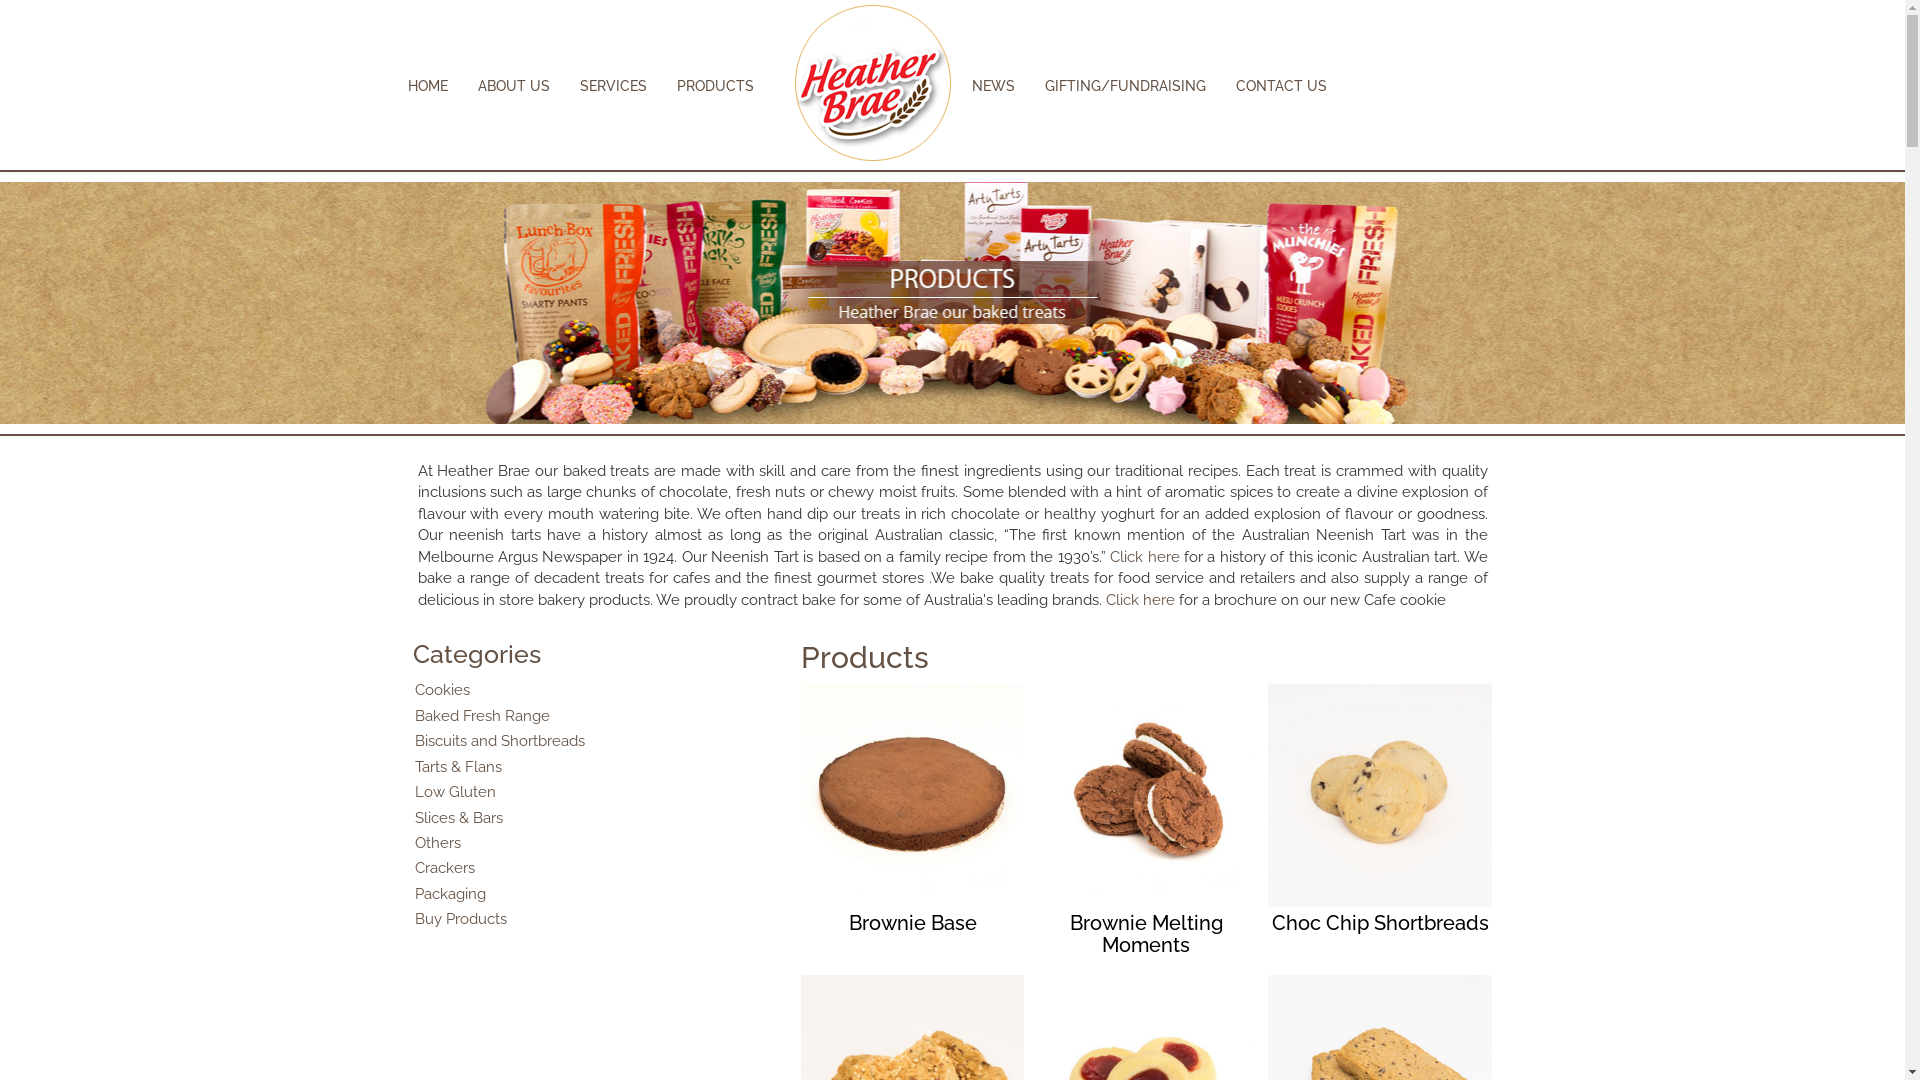 Image resolution: width=1920 pixels, height=1080 pixels. I want to click on Tarts & Flans, so click(458, 767).